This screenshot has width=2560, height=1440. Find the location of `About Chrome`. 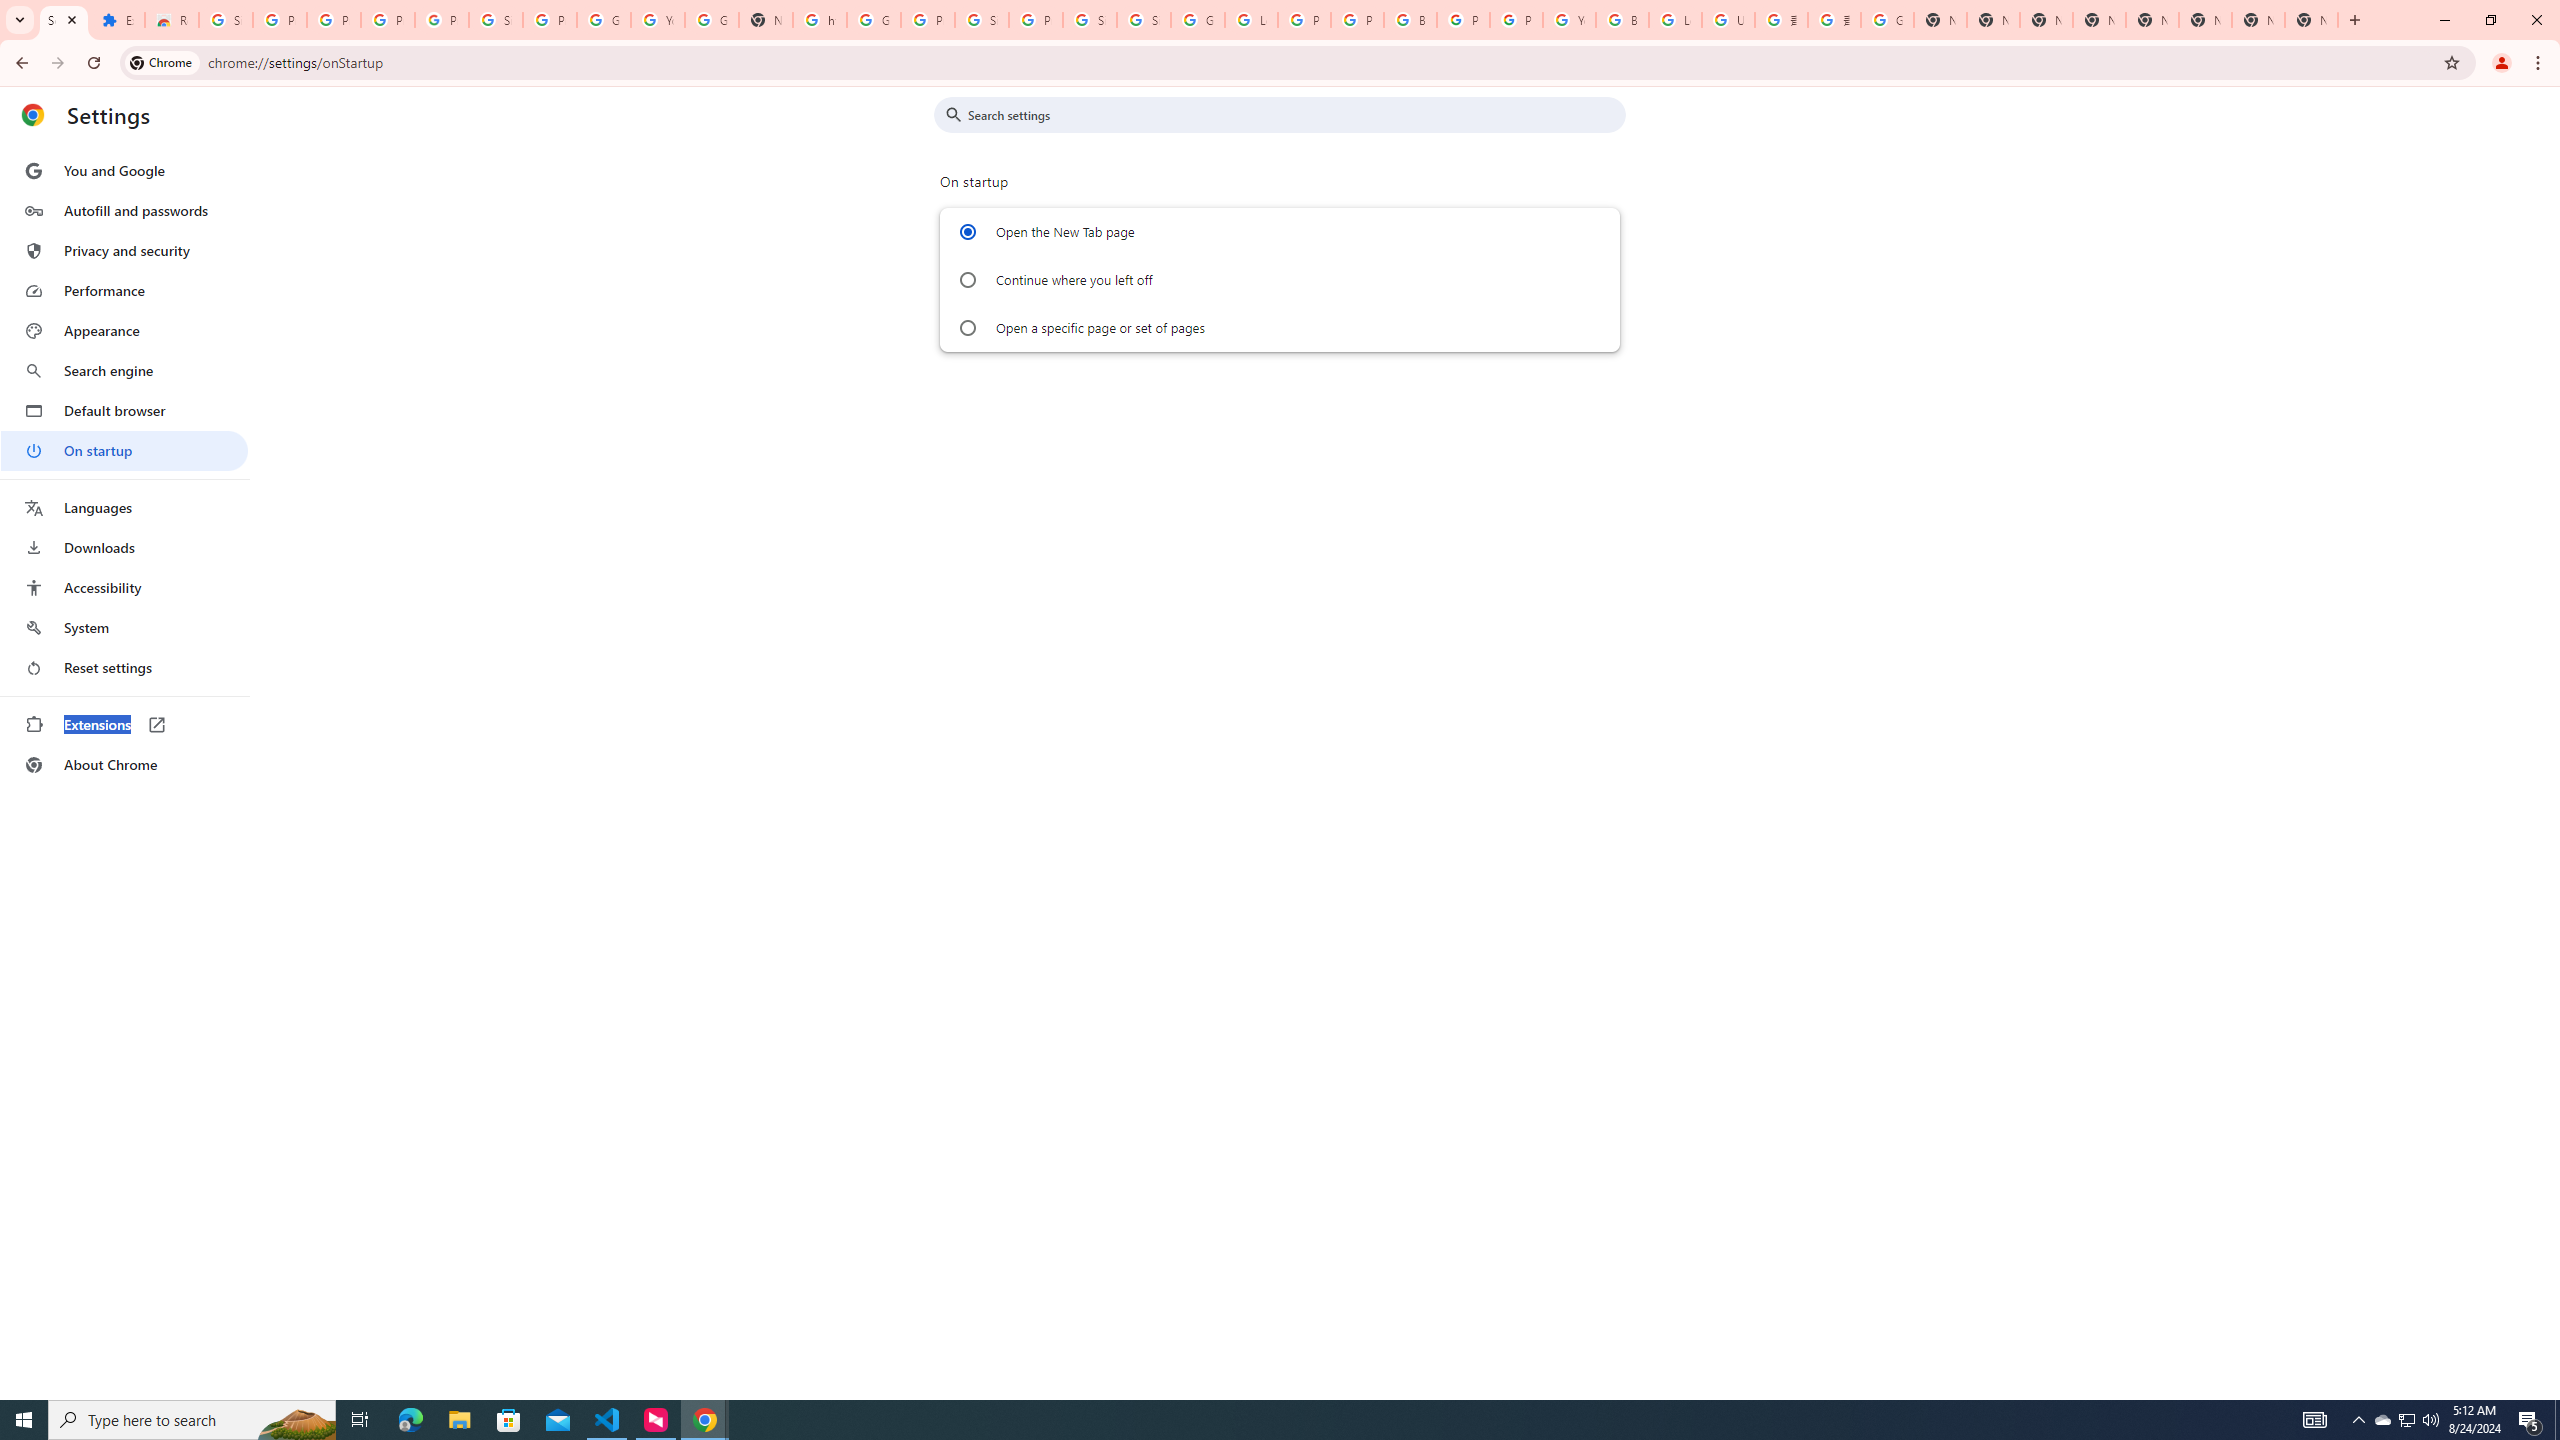

About Chrome is located at coordinates (124, 764).